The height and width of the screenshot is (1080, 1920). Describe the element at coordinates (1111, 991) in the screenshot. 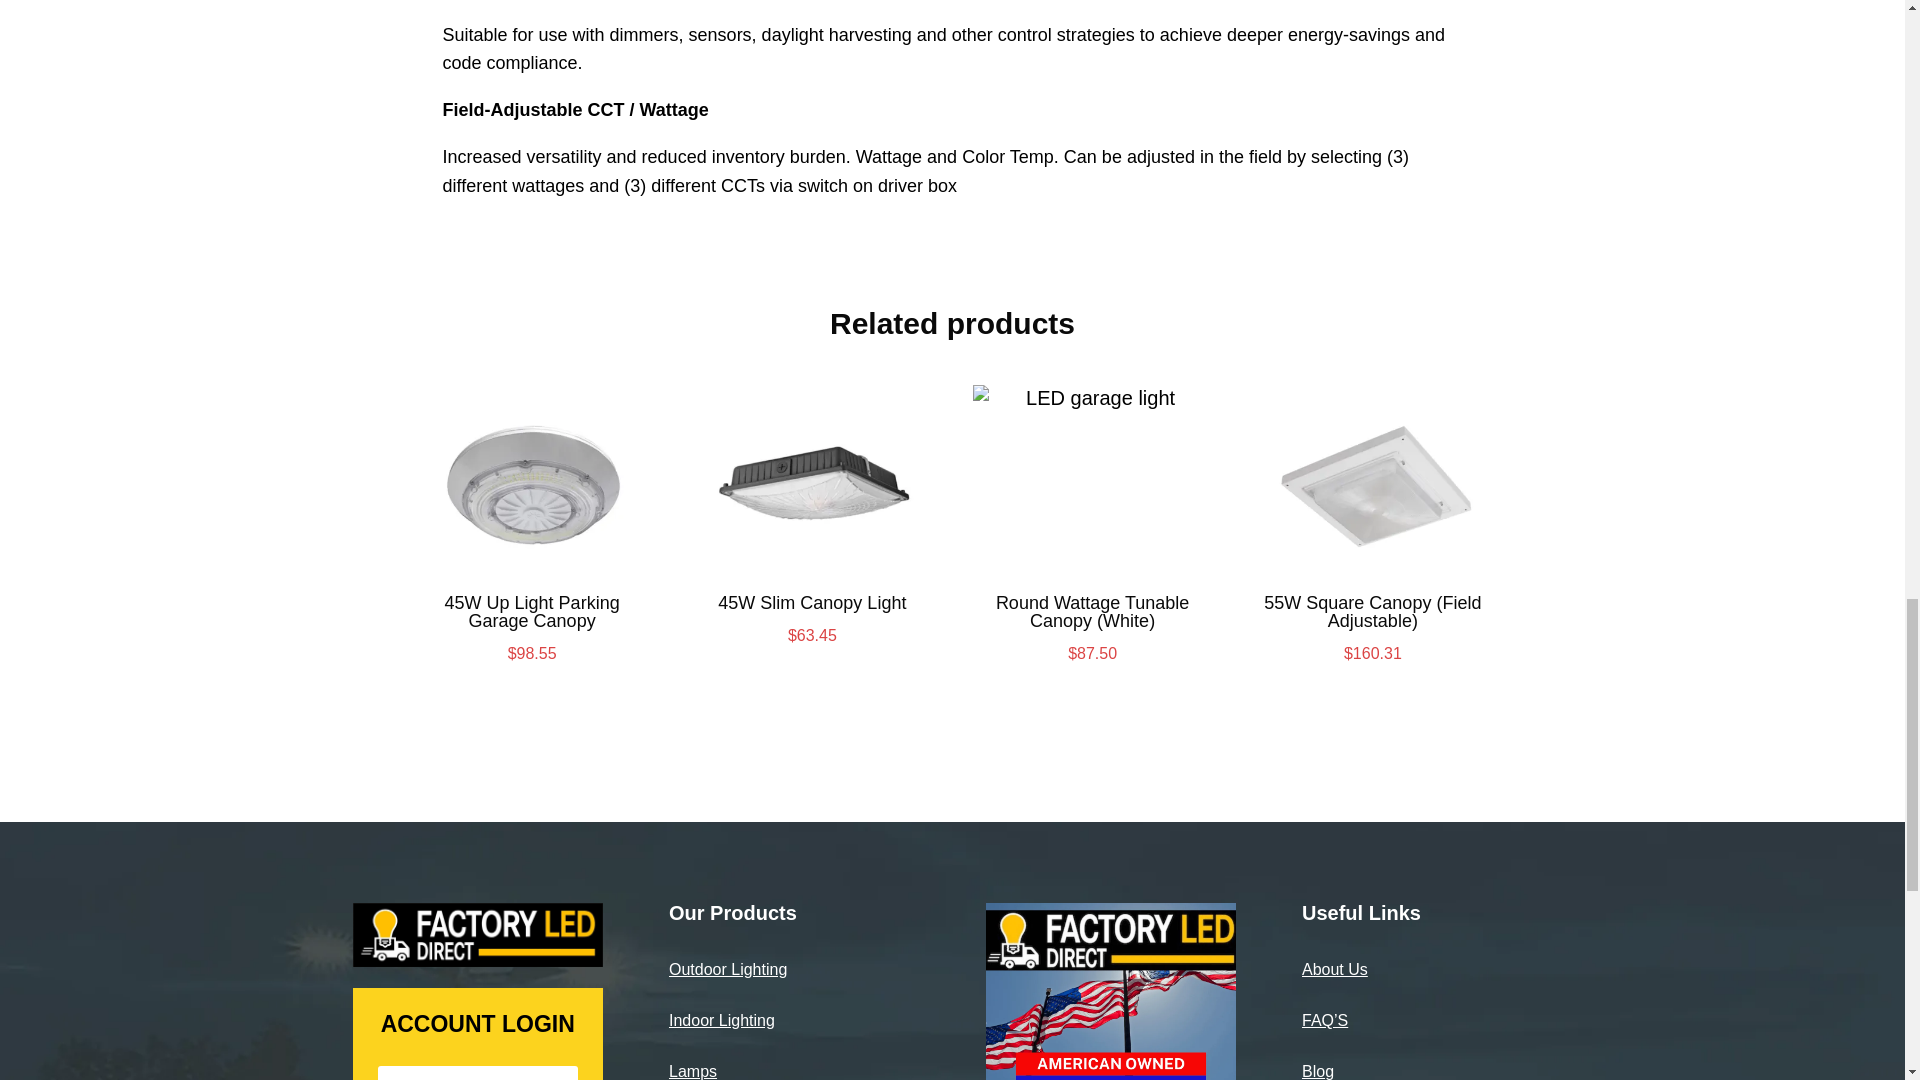

I see `USA owned and operated` at that location.